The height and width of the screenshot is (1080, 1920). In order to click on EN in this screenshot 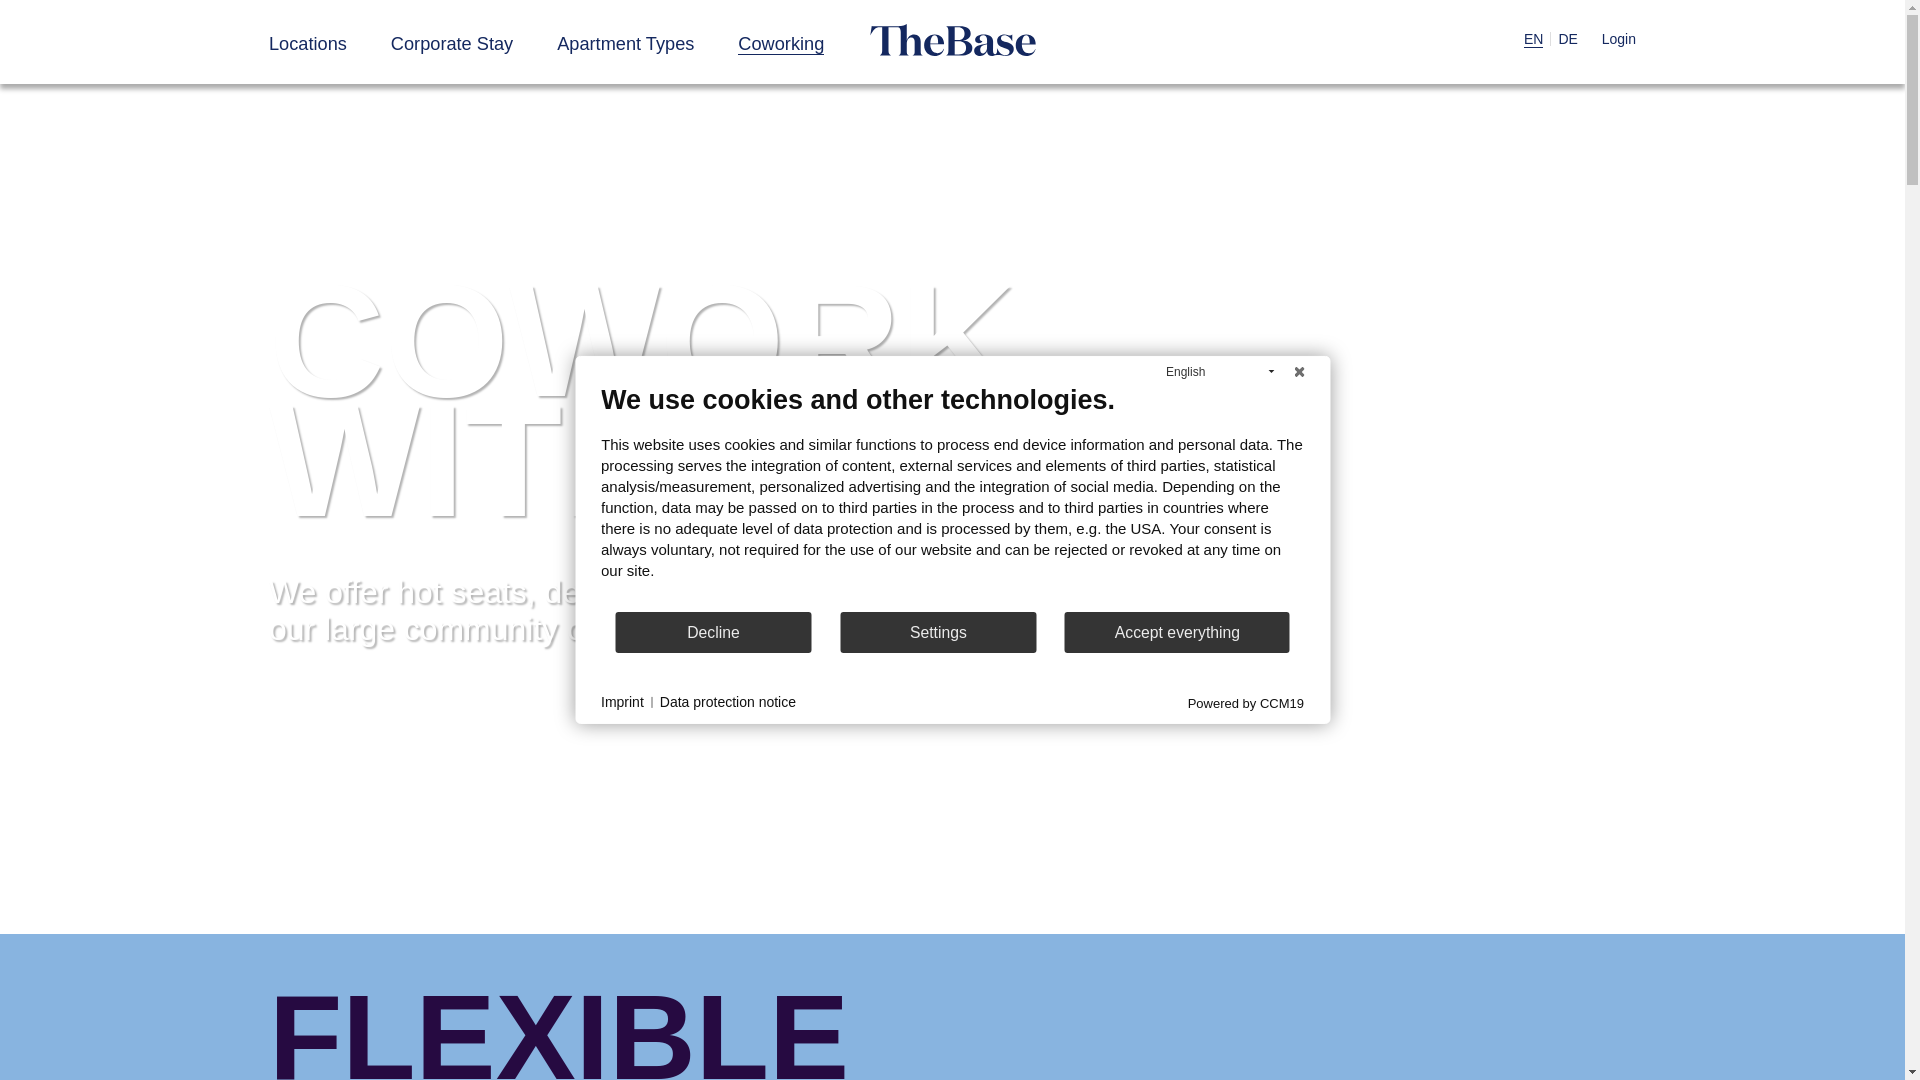, I will do `click(1534, 38)`.